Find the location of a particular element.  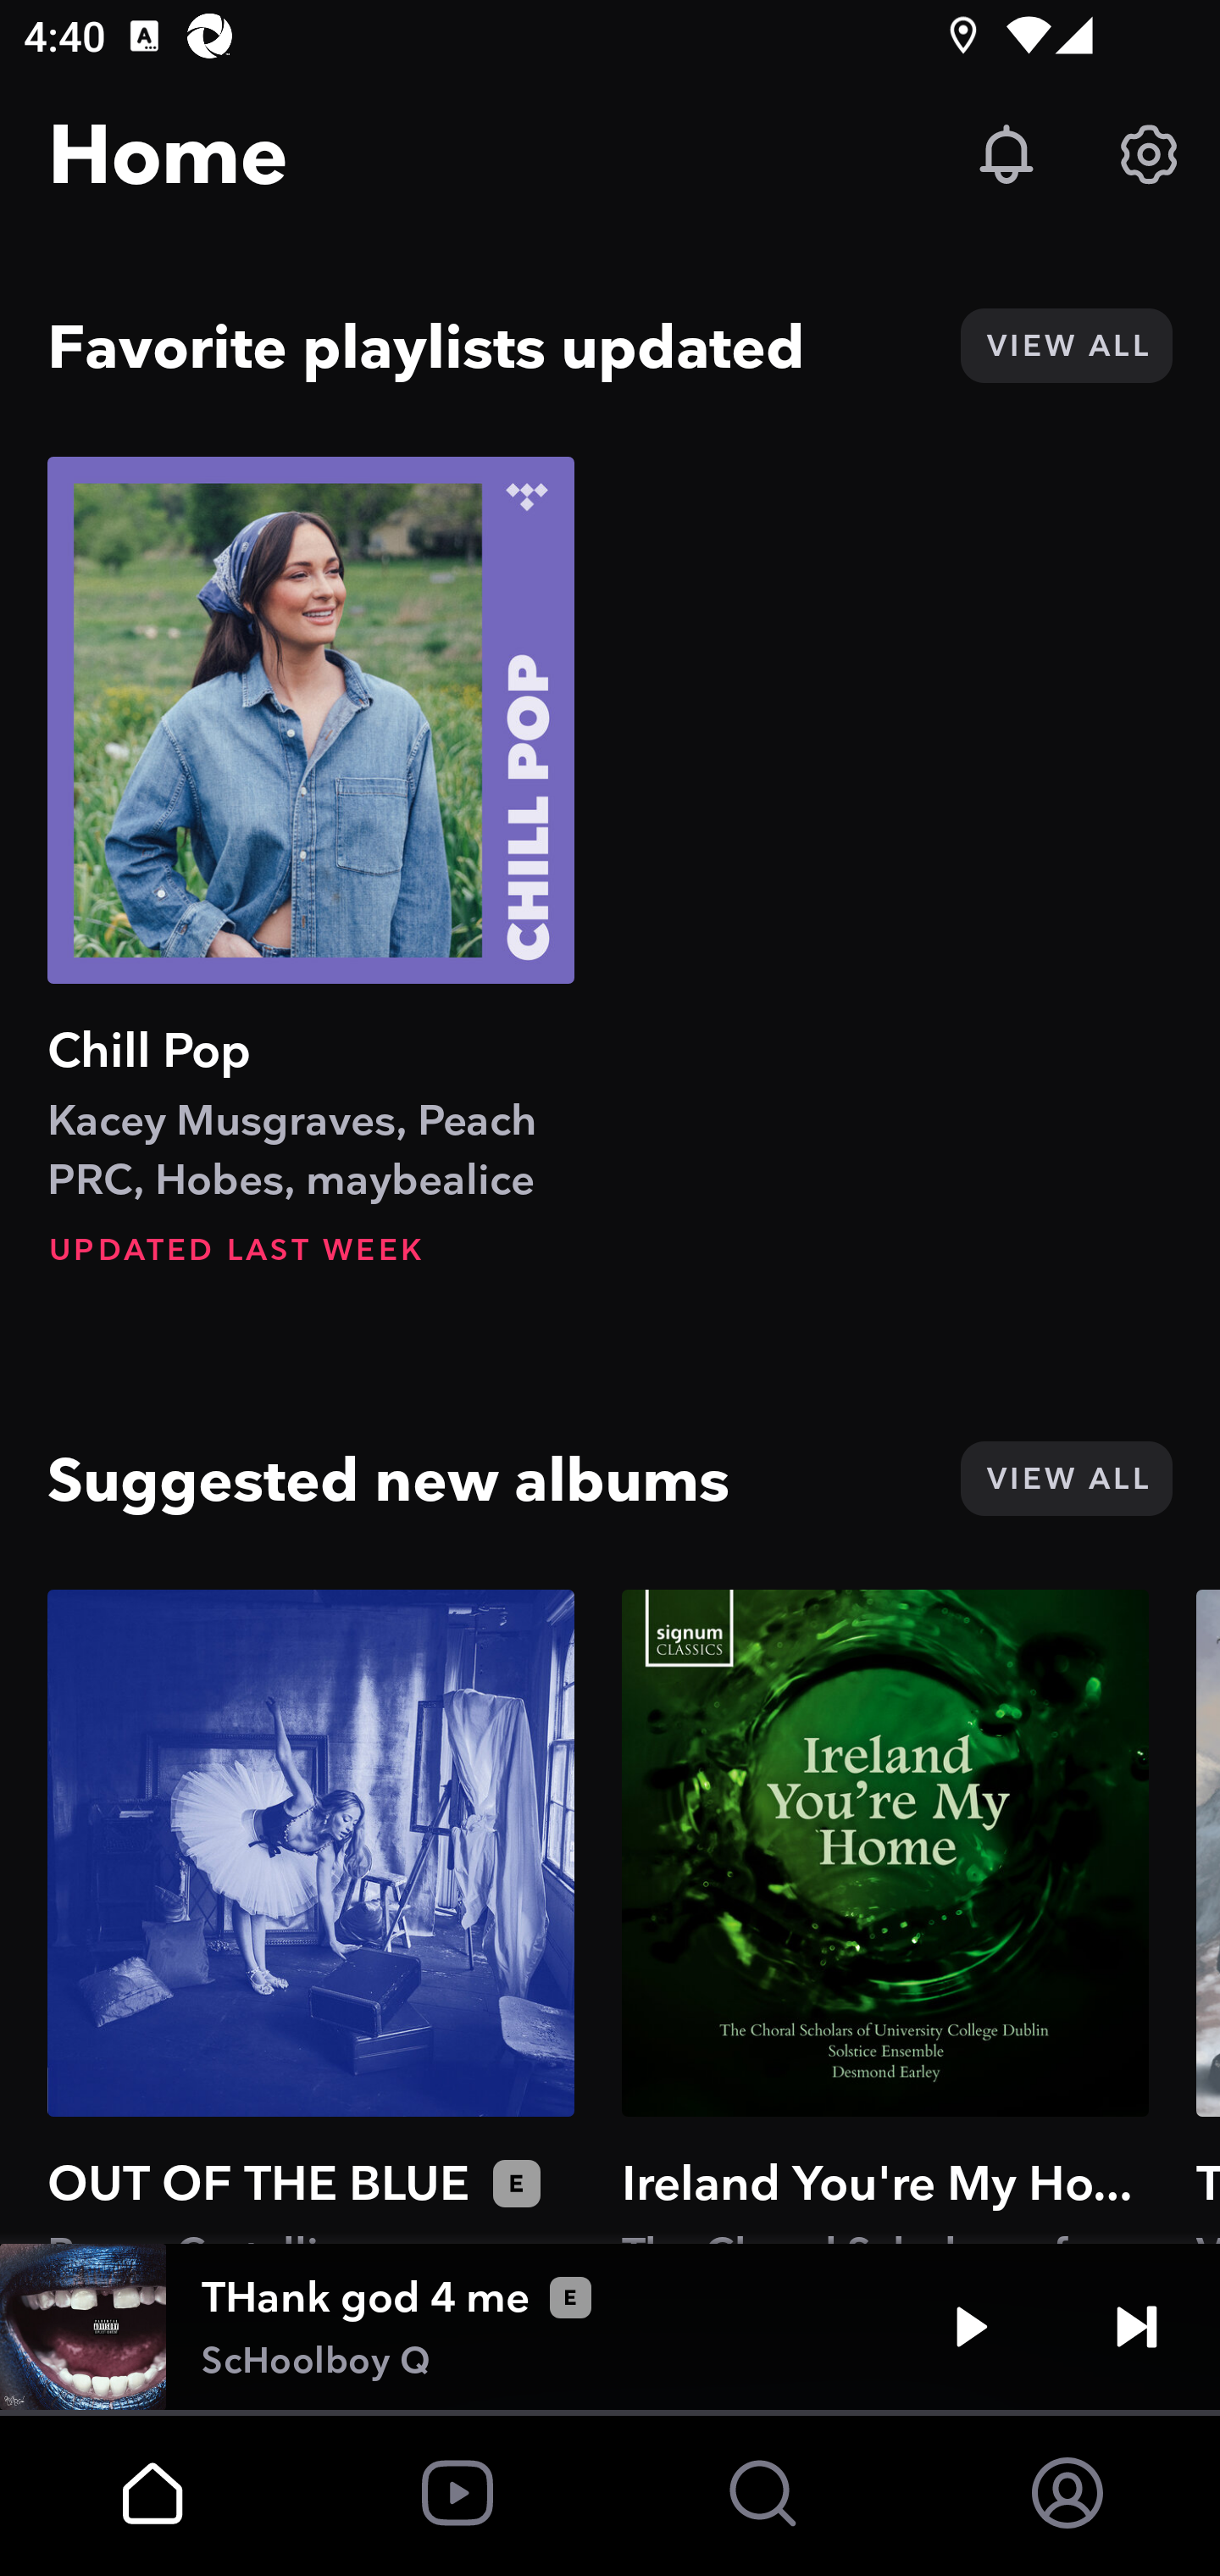

THank god 4 me    ScHoolboy Q Play is located at coordinates (610, 2327).